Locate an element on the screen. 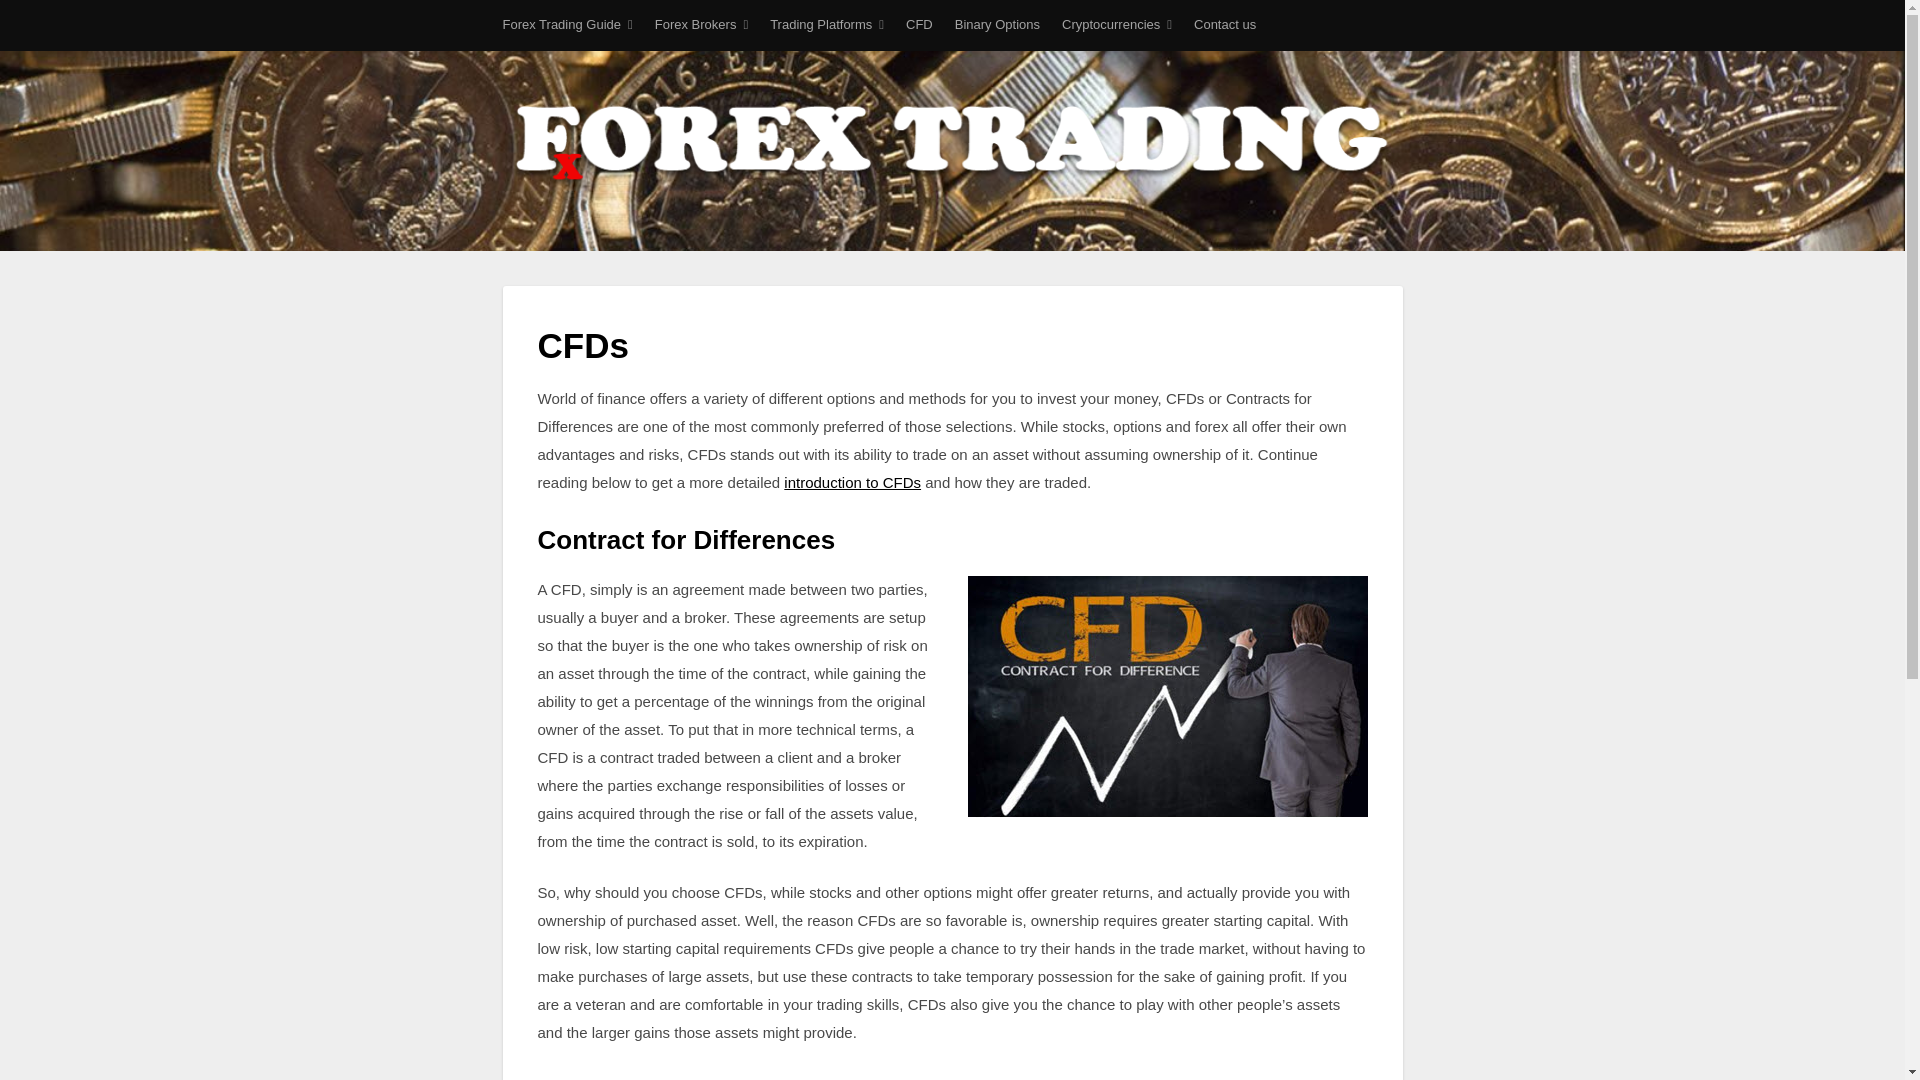  Forex Trading Guide is located at coordinates (566, 24).